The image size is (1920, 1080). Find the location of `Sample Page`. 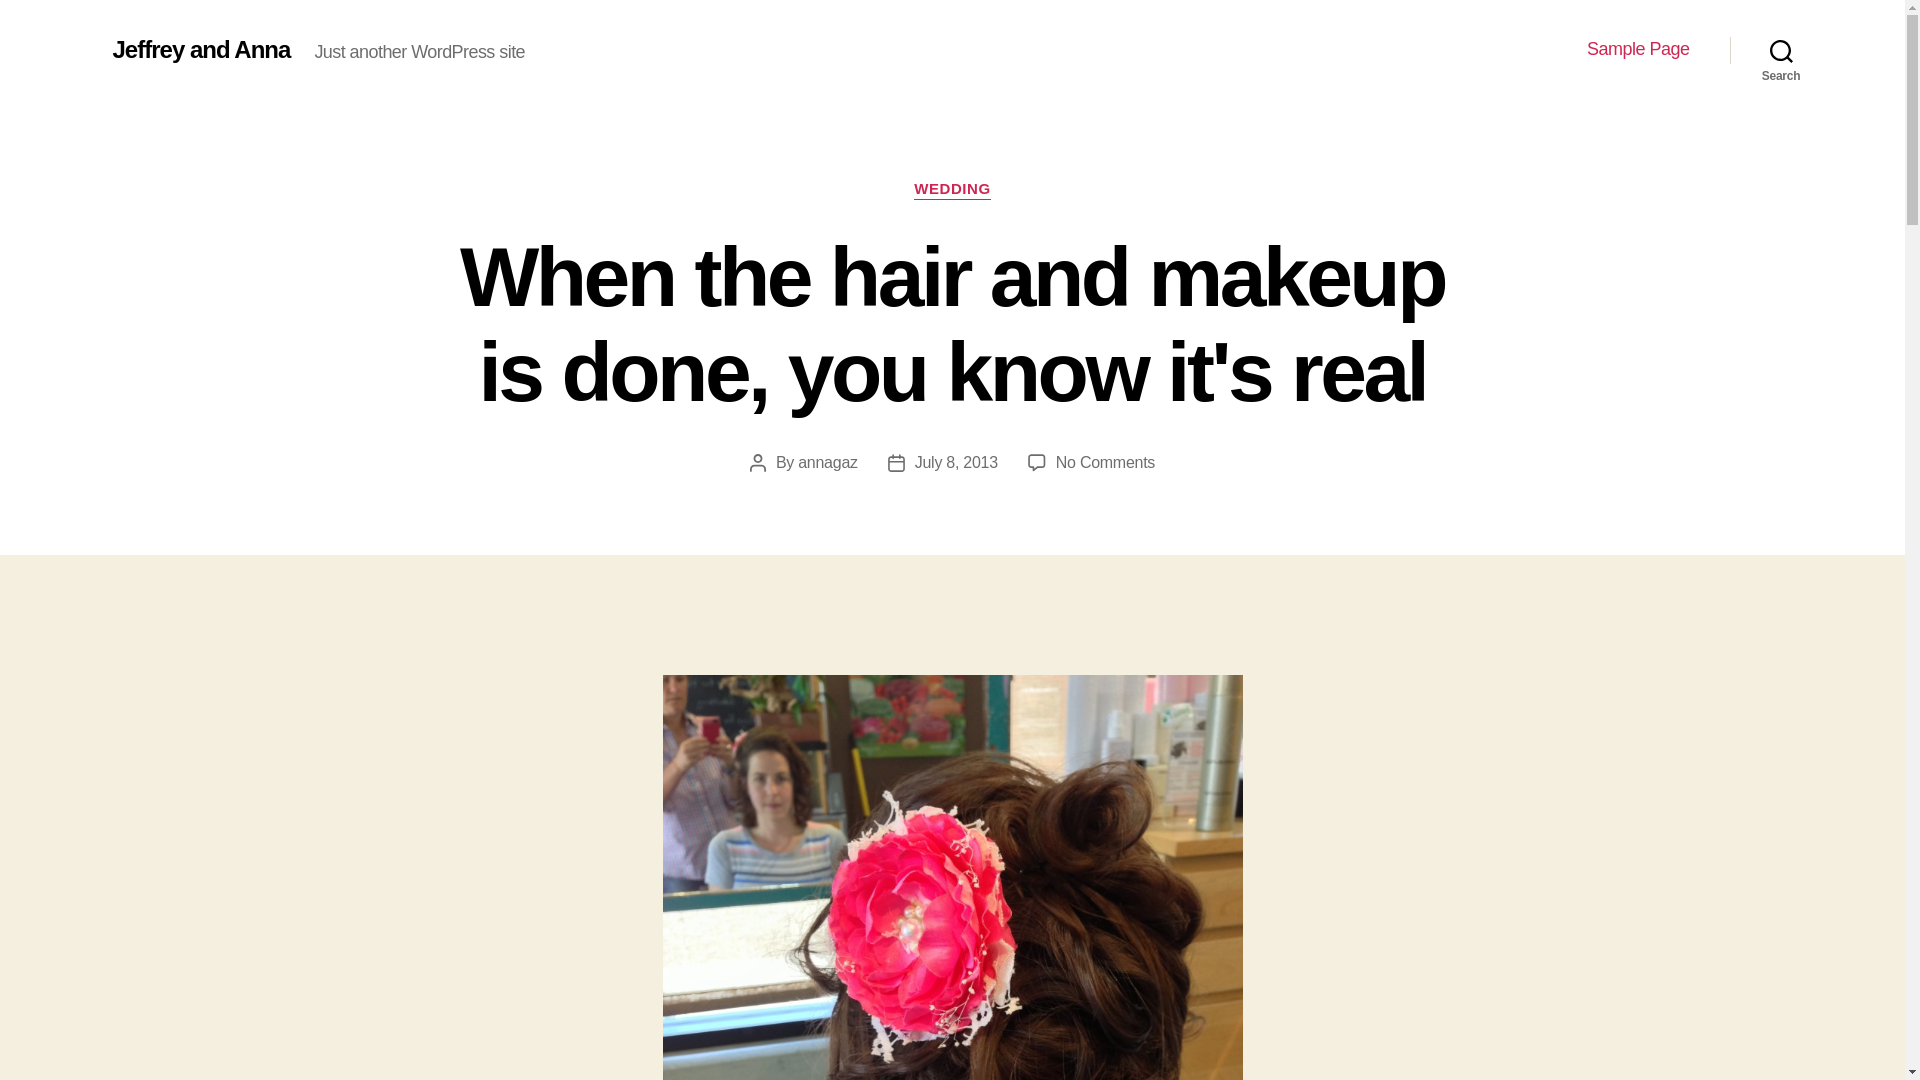

Sample Page is located at coordinates (1638, 49).